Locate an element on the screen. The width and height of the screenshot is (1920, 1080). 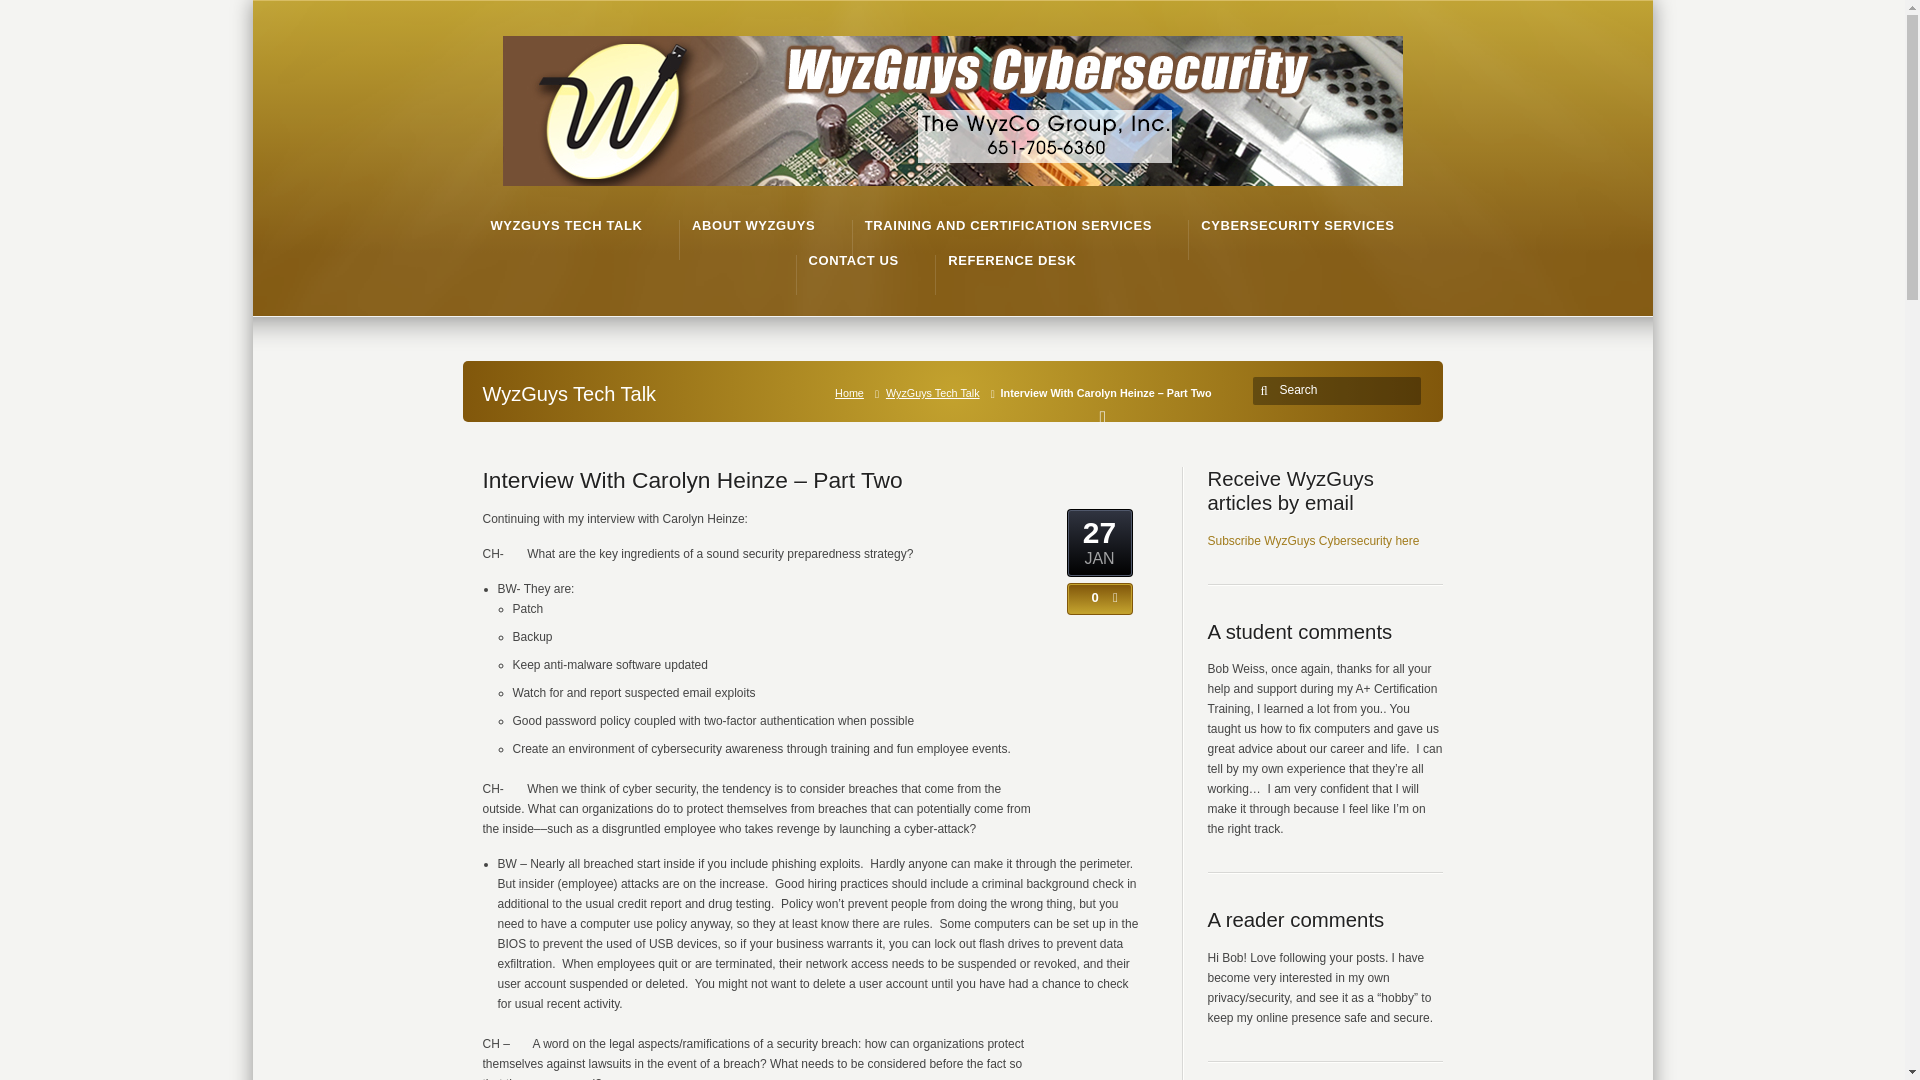
Search is located at coordinates (1340, 390).